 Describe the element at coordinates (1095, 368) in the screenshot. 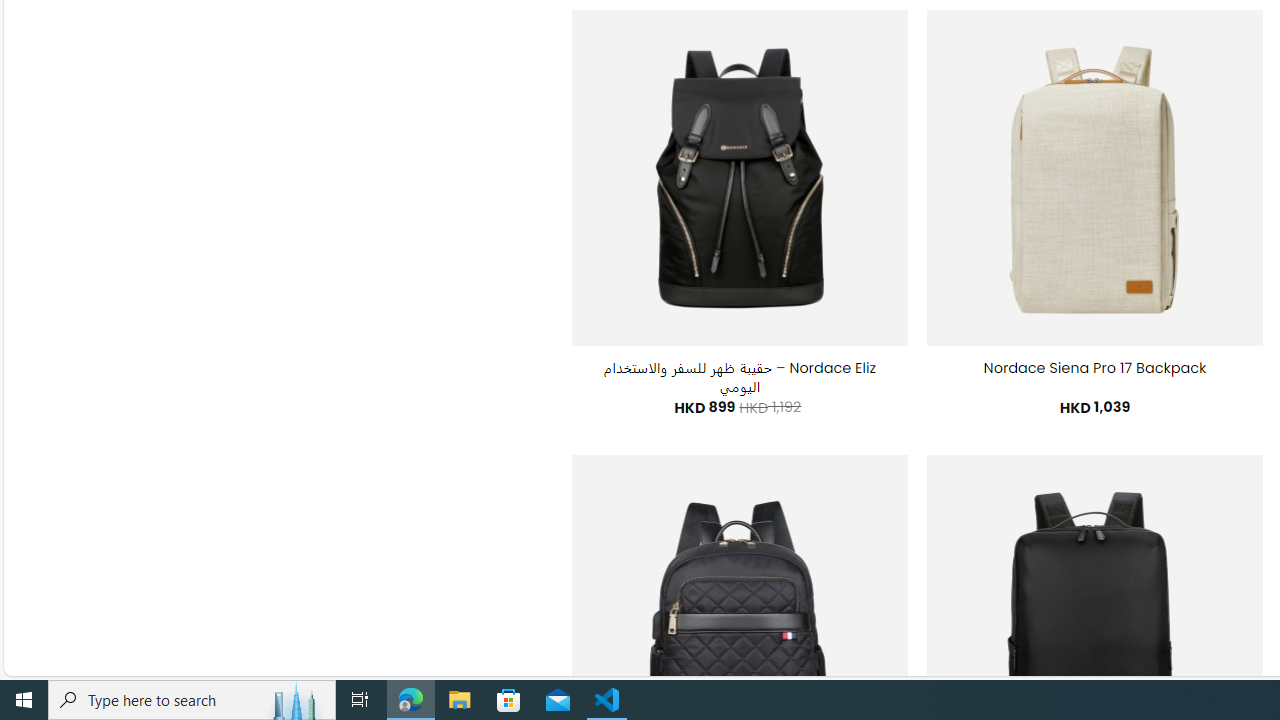

I see `Nordace Siena Pro 17 Backpack` at that location.